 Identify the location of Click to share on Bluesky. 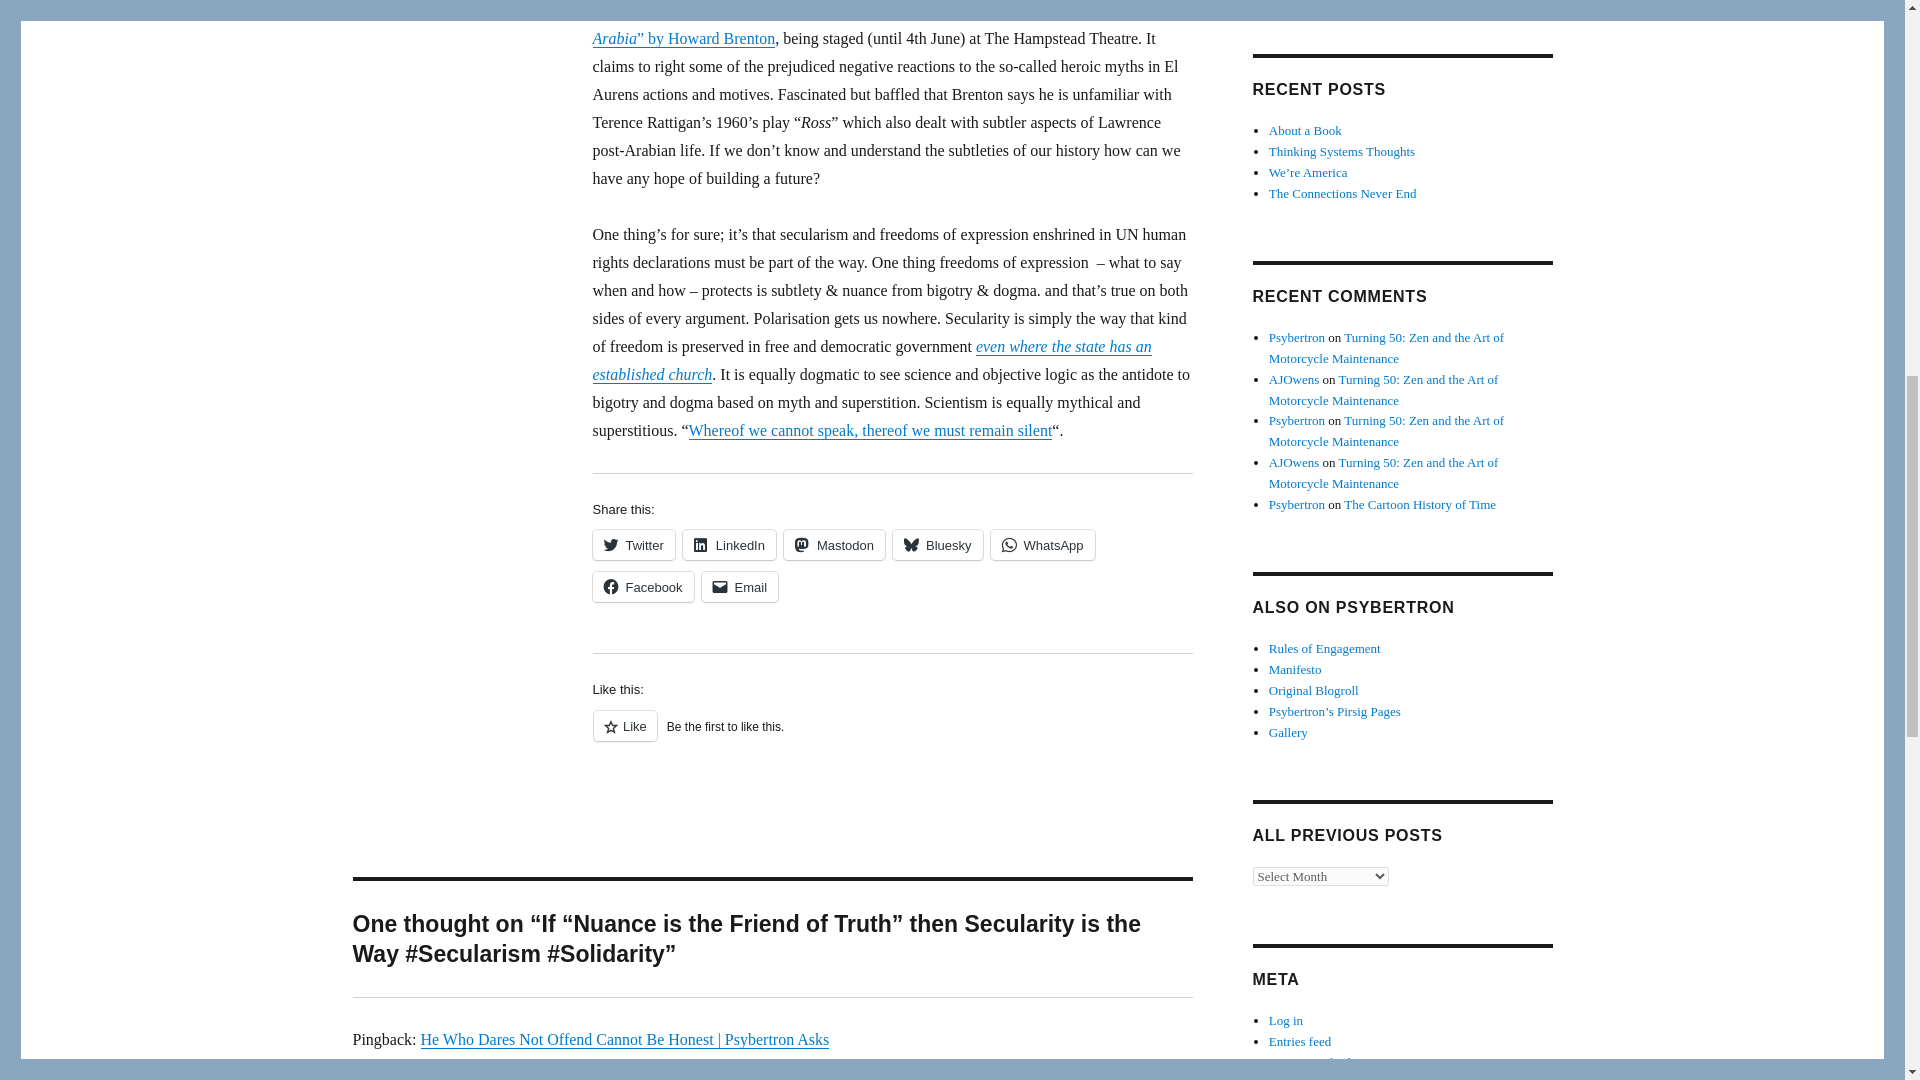
(938, 545).